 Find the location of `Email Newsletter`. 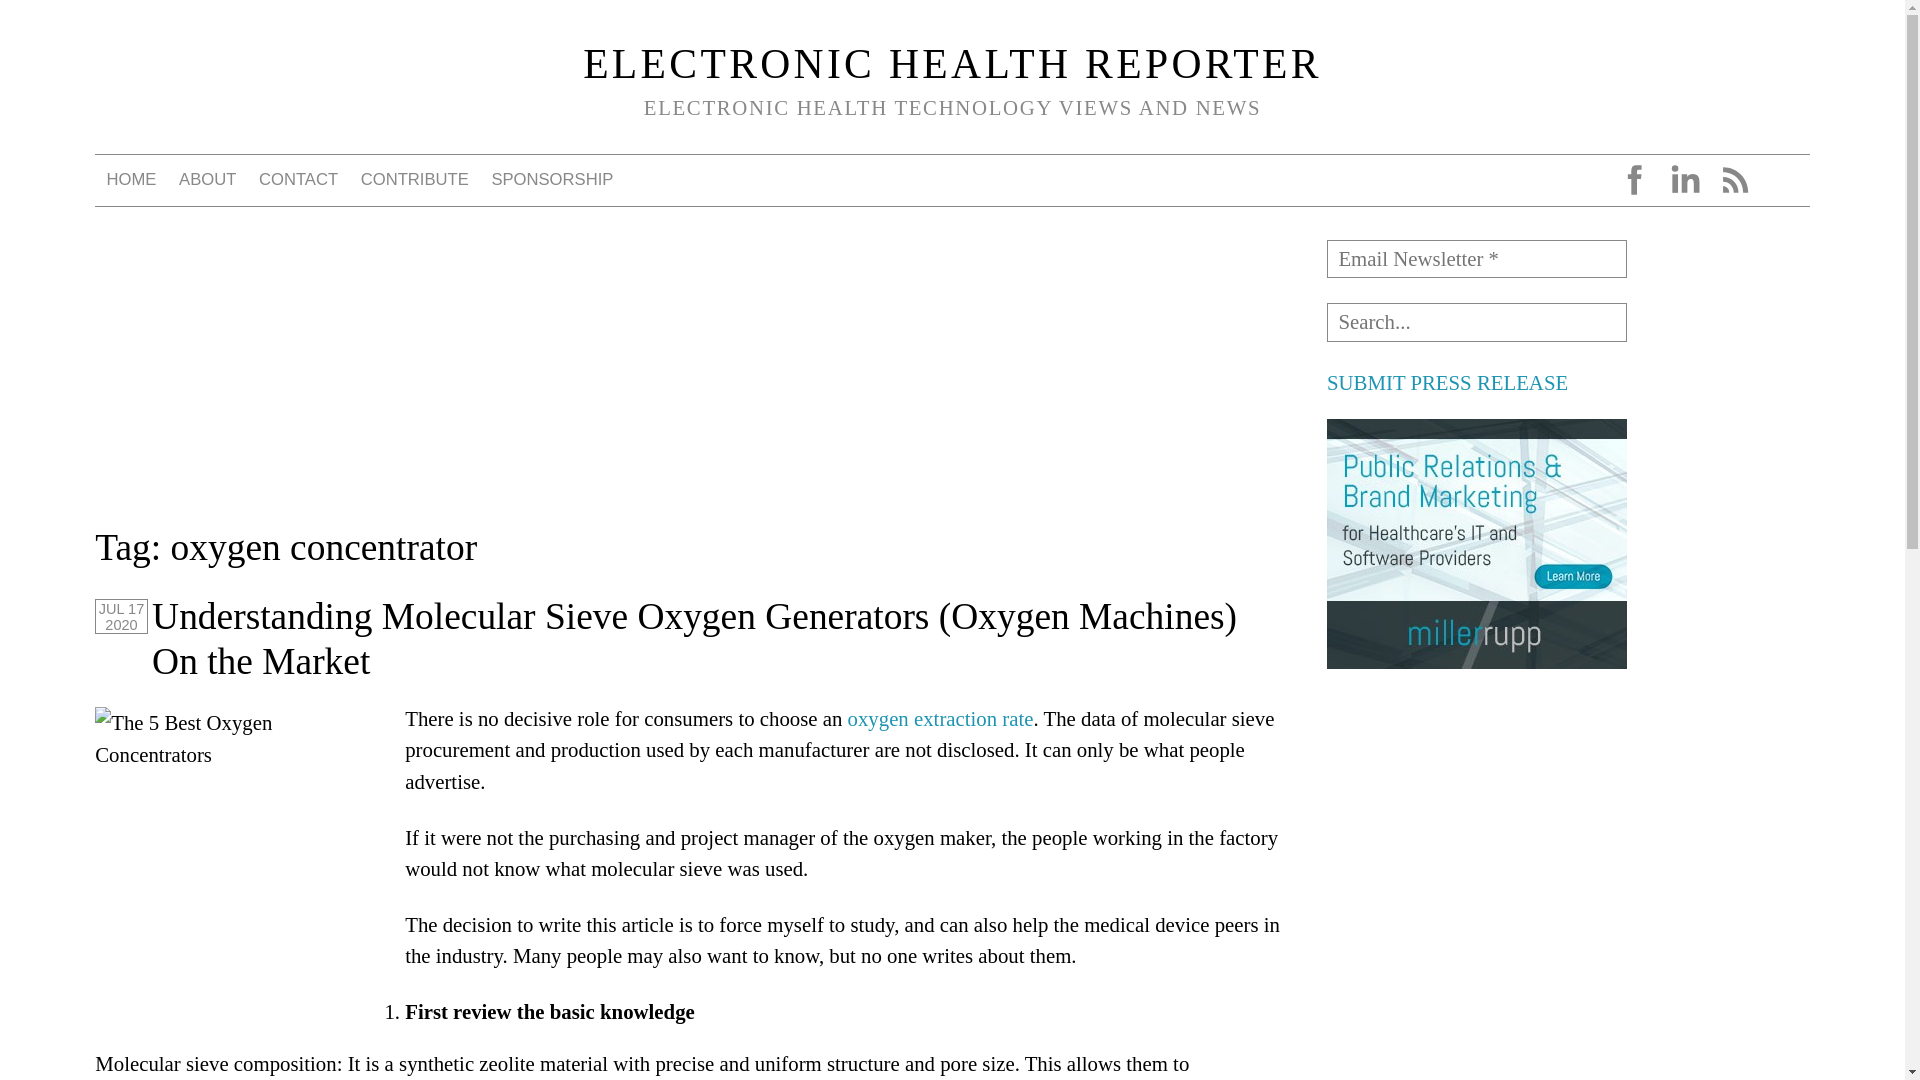

Email Newsletter is located at coordinates (1476, 258).